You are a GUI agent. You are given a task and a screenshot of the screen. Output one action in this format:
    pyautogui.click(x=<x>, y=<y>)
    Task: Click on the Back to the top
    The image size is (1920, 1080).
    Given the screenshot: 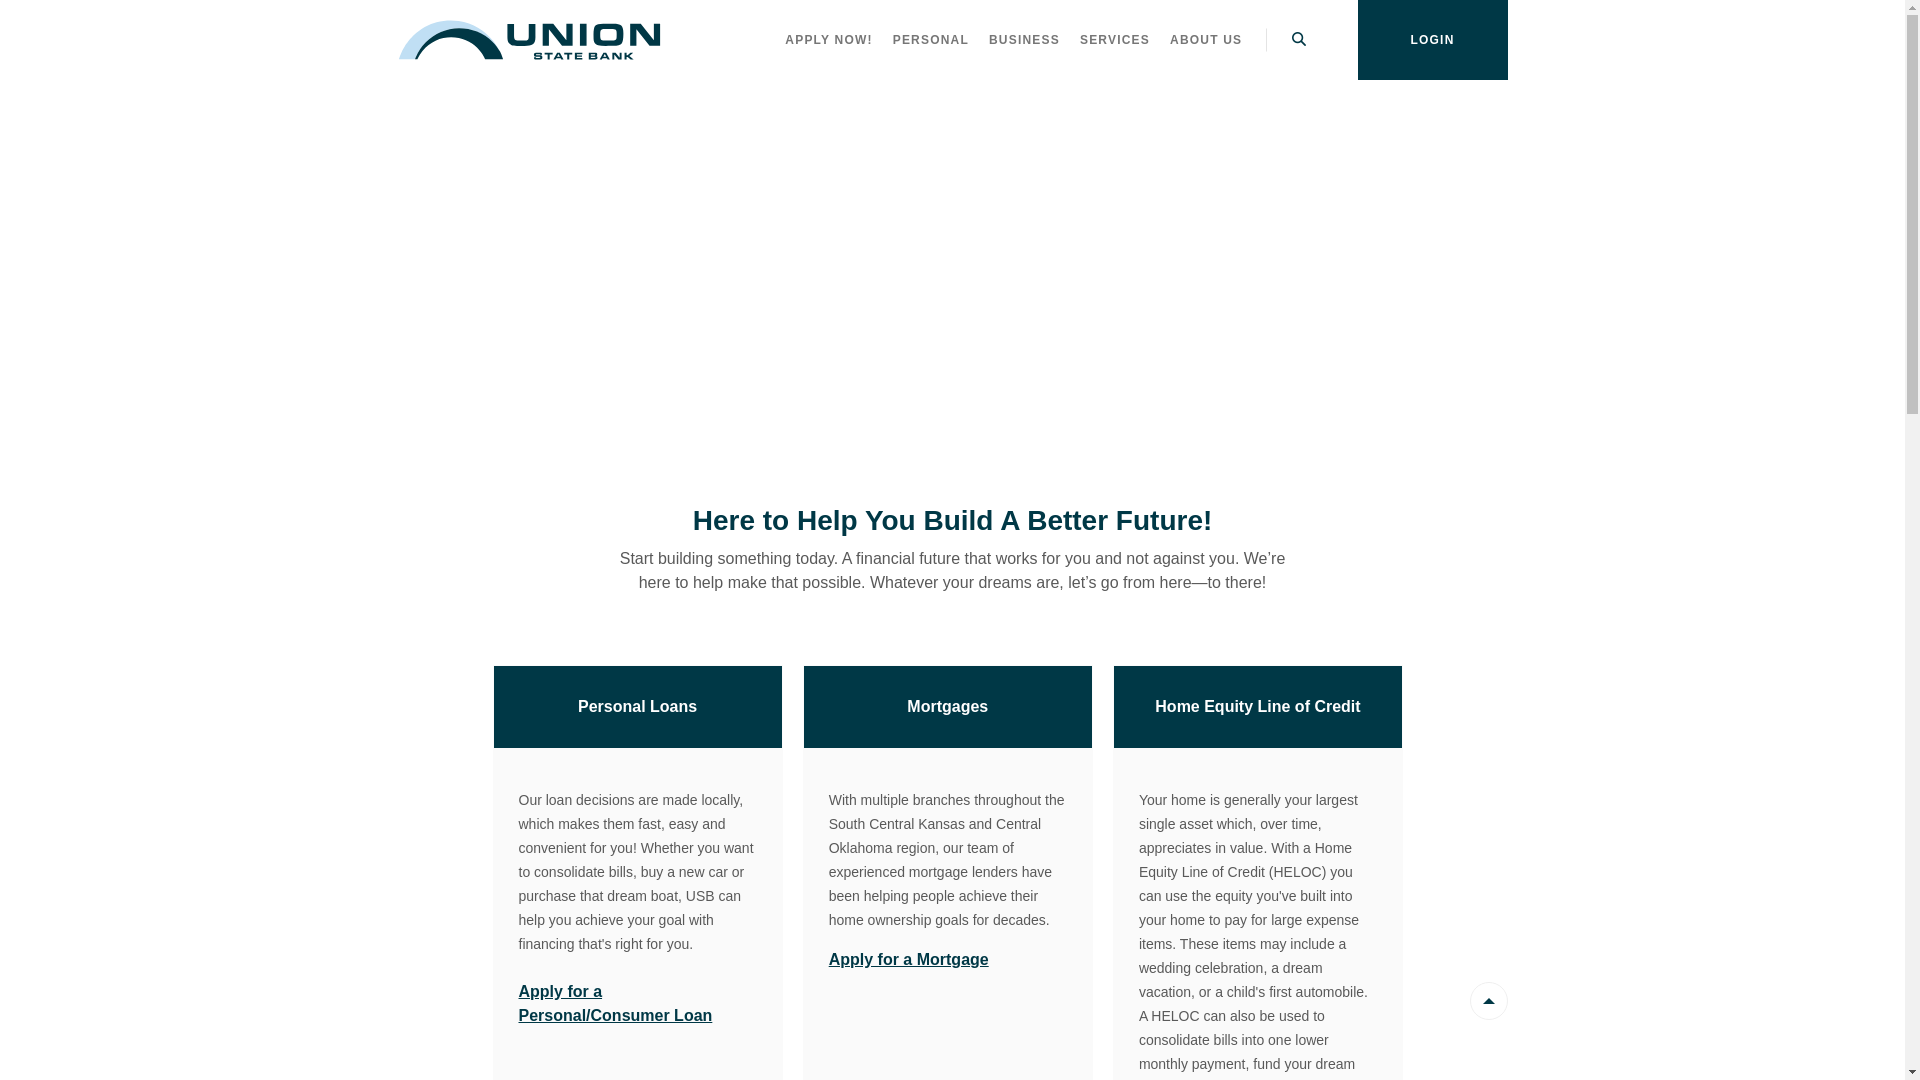 What is the action you would take?
    pyautogui.click(x=1489, y=1001)
    